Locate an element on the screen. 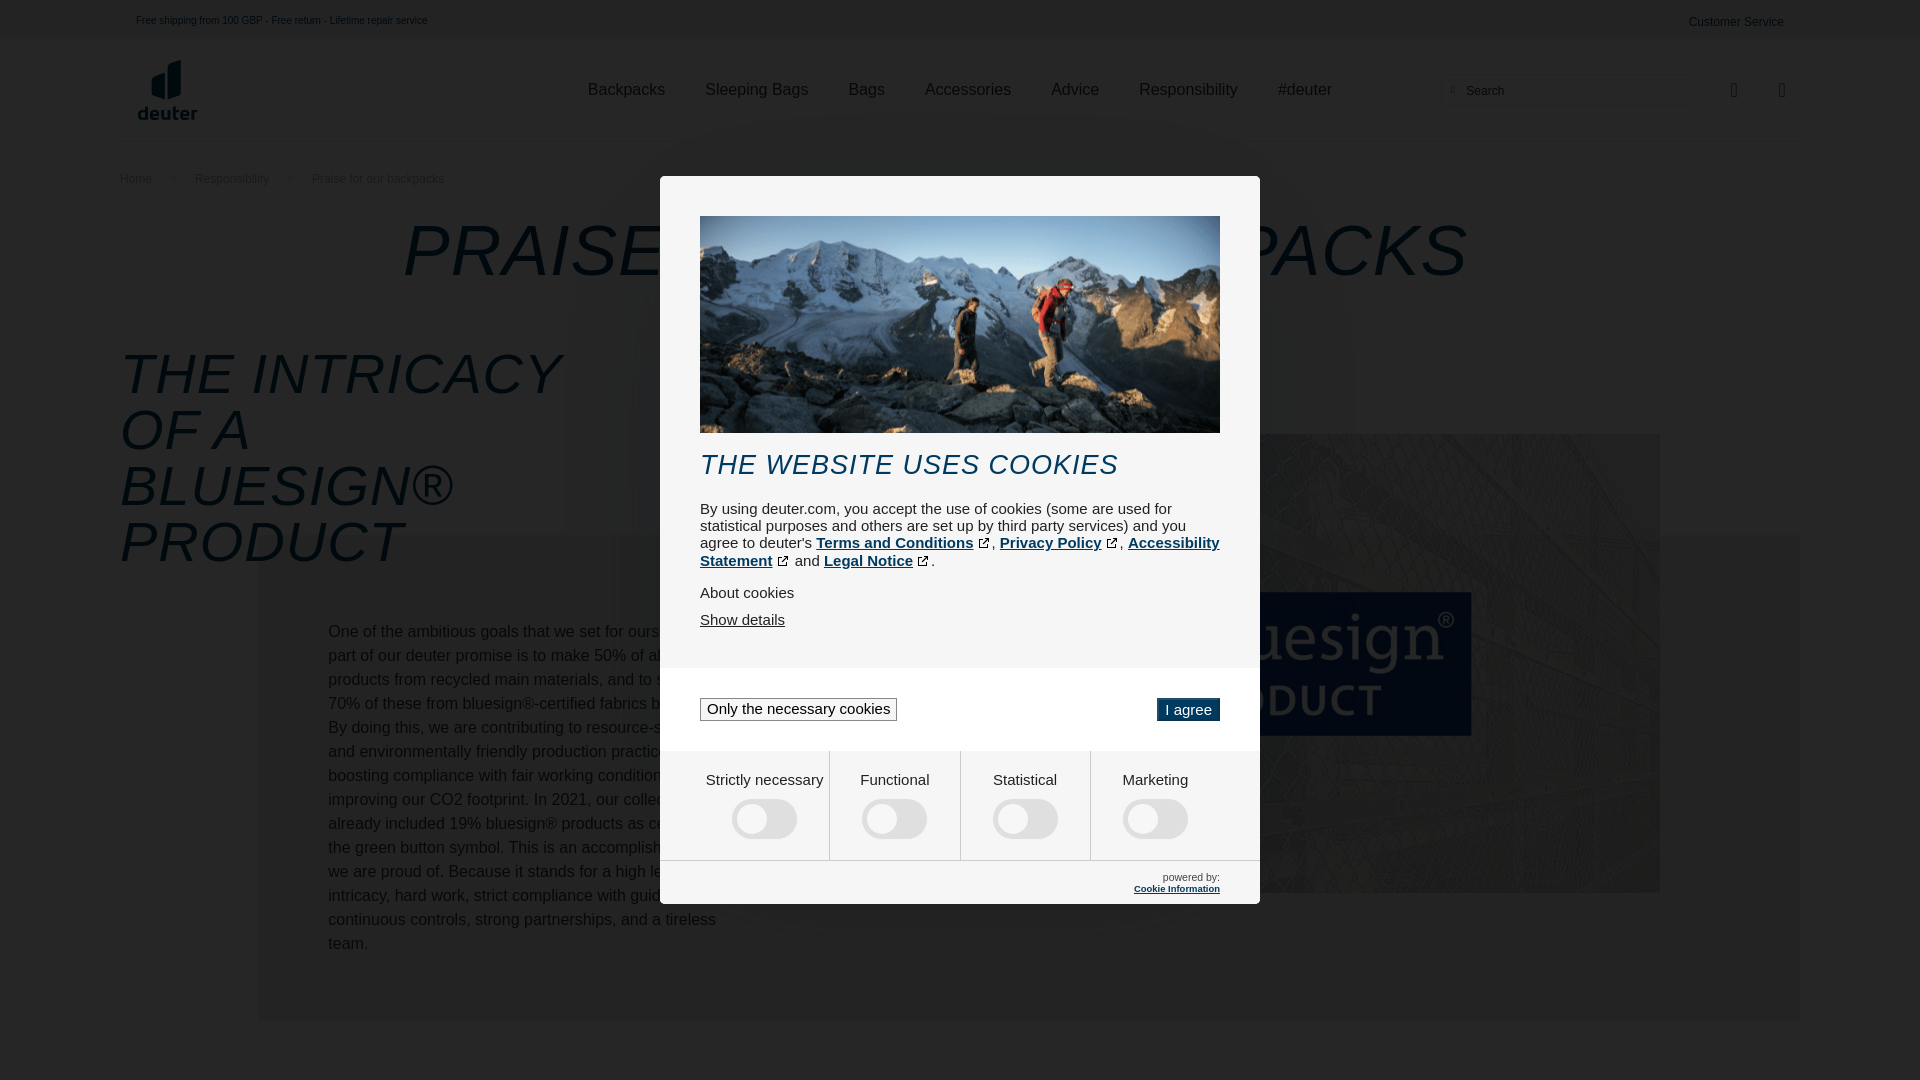 This screenshot has width=1920, height=1080. Deuter Logo is located at coordinates (168, 90).